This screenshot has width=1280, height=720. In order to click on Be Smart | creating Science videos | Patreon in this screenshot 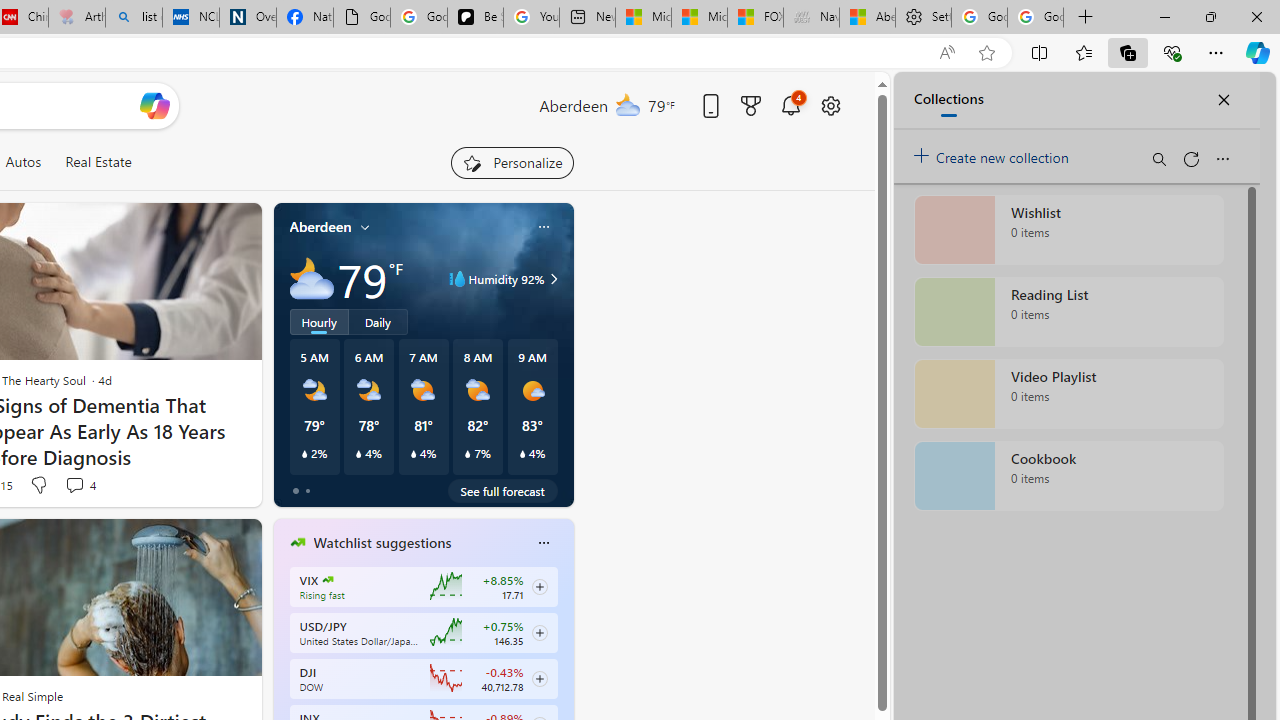, I will do `click(476, 18)`.